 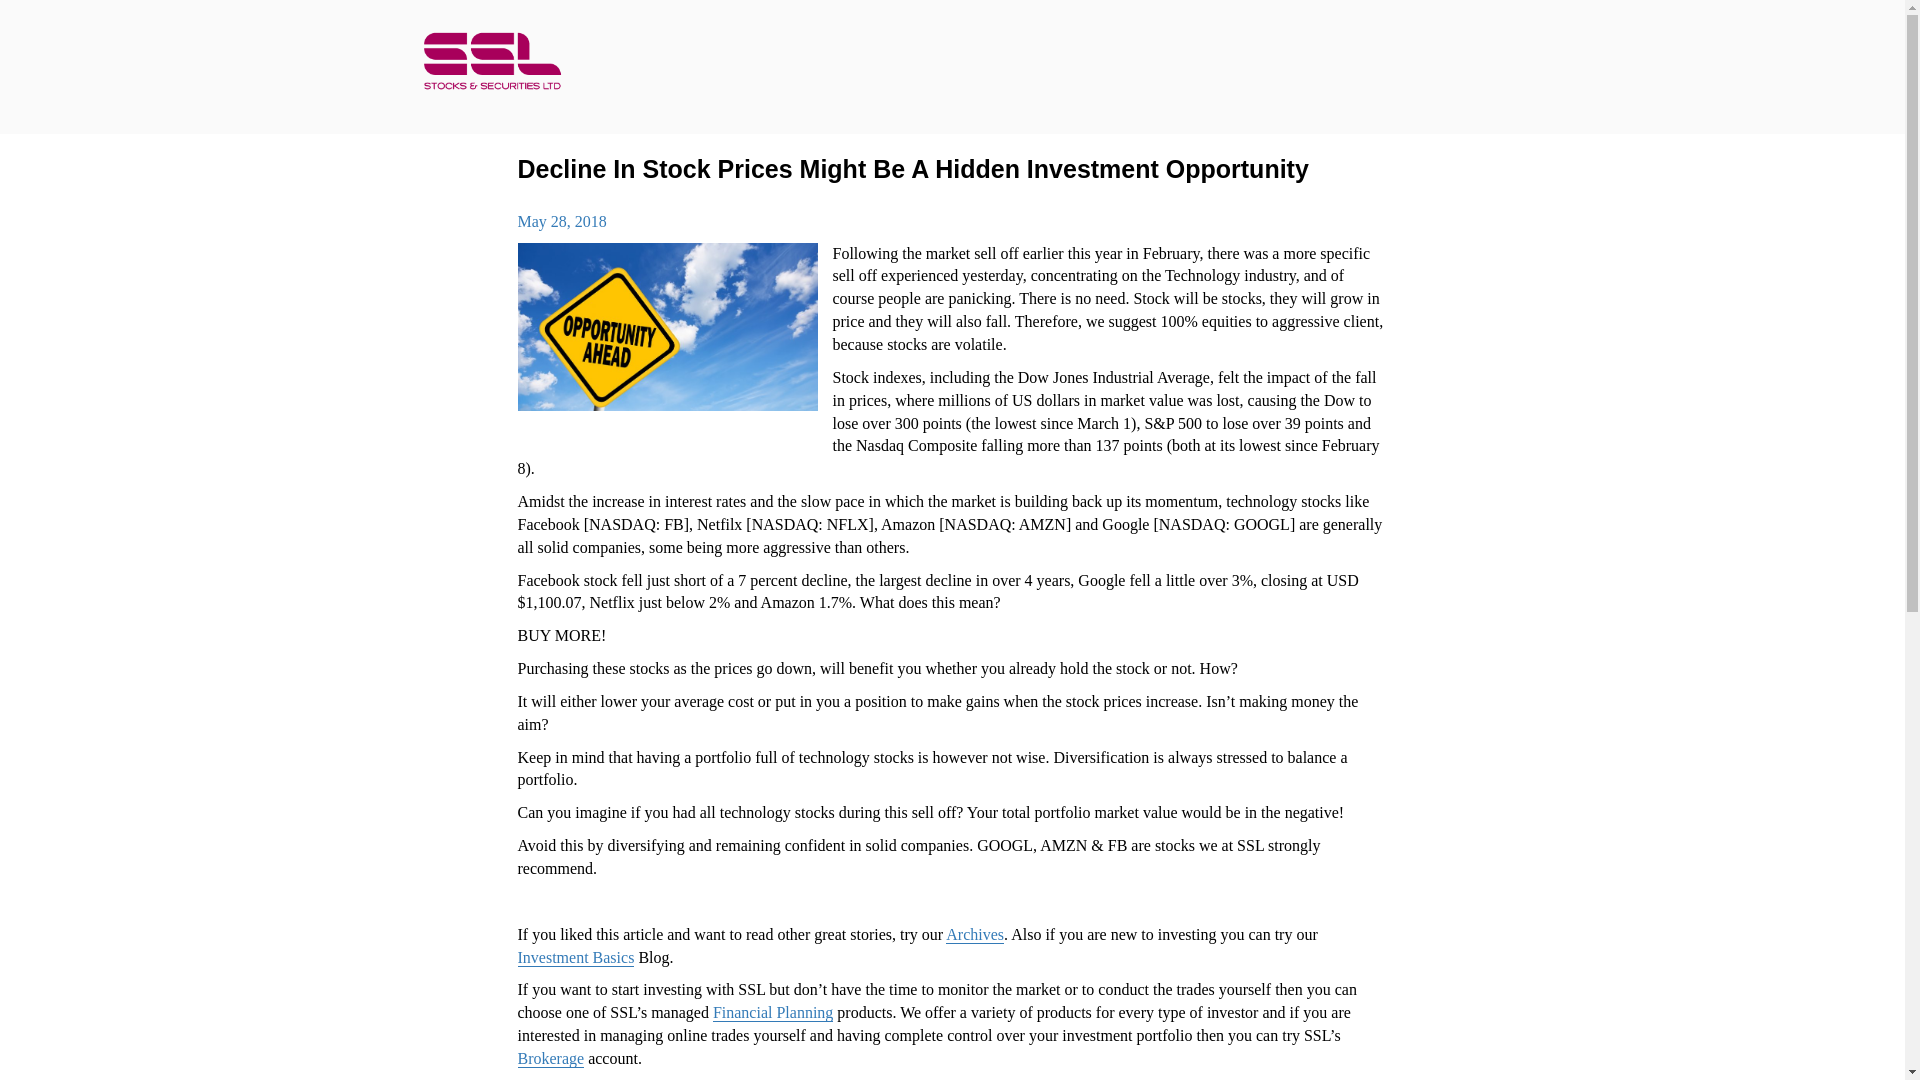 What do you see at coordinates (772, 1012) in the screenshot?
I see `Financial Planning` at bounding box center [772, 1012].